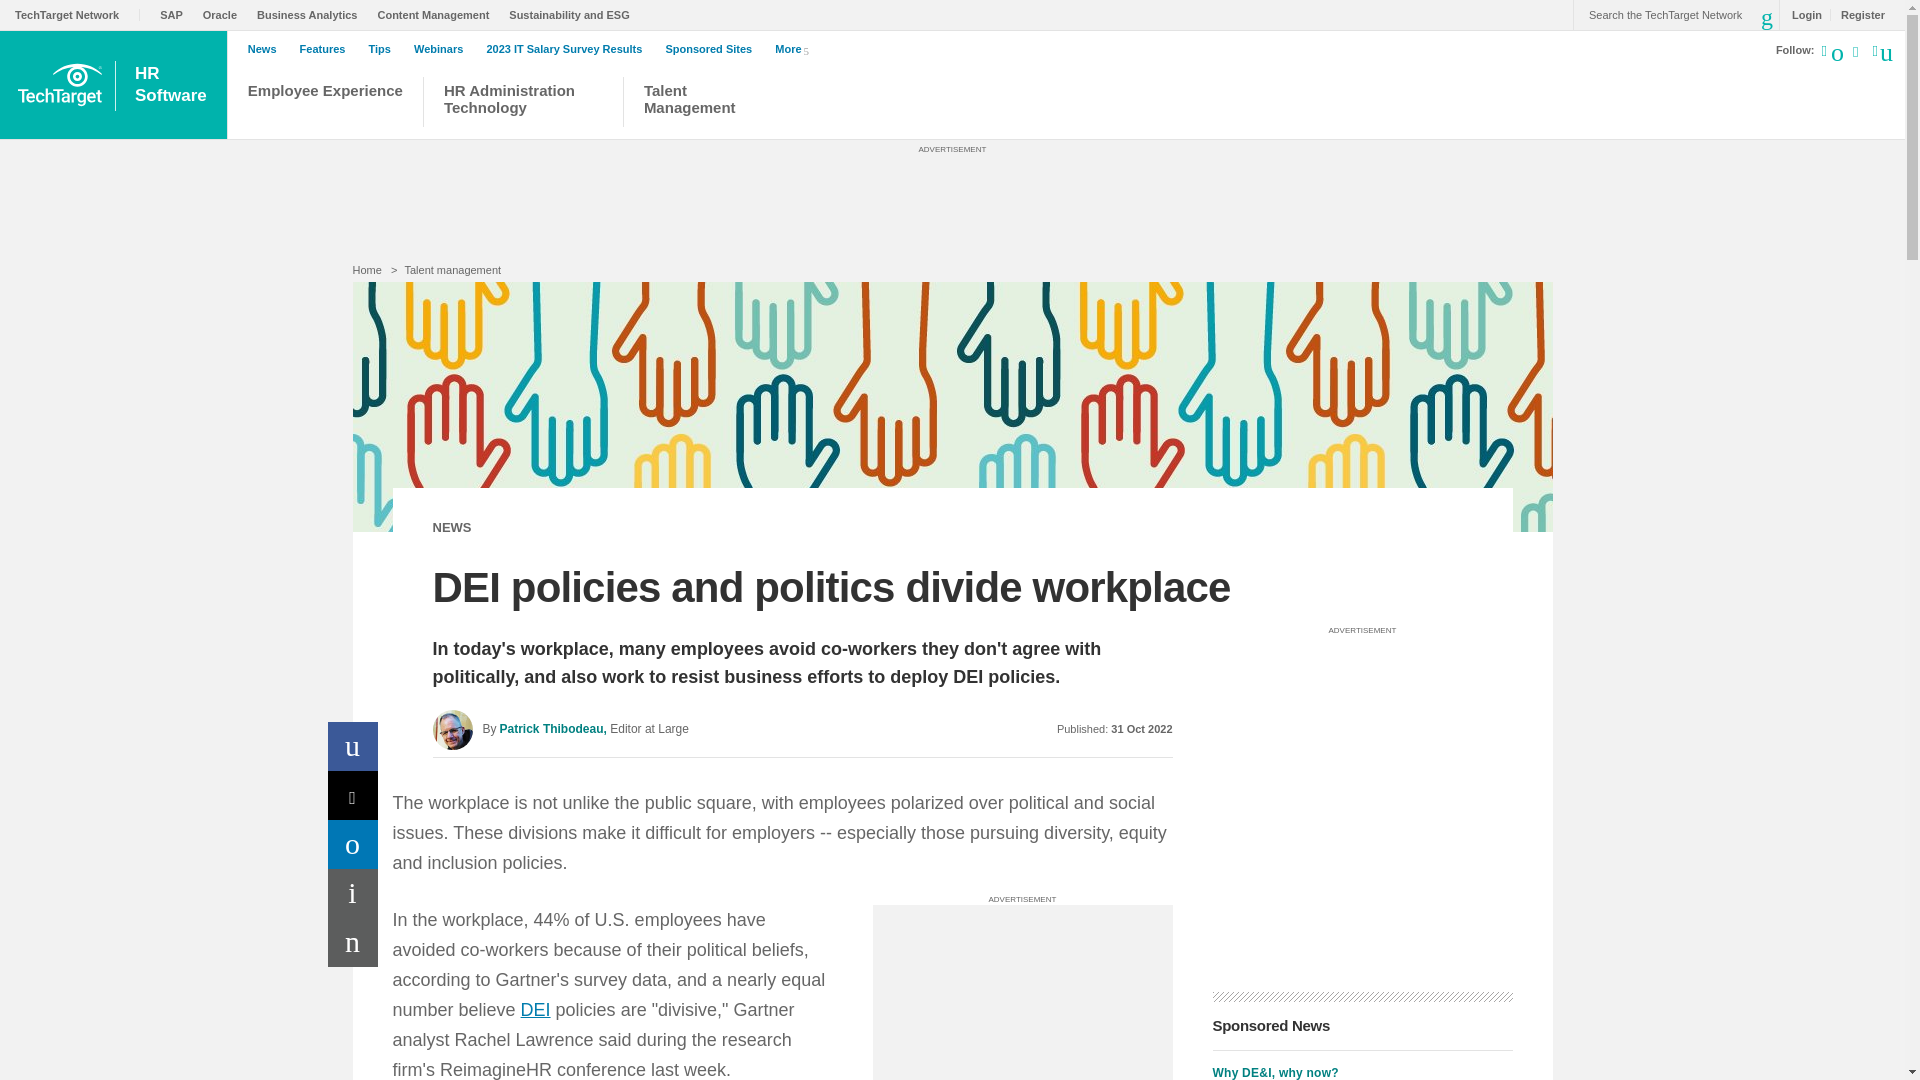 The width and height of the screenshot is (1920, 1080). Describe the element at coordinates (452, 270) in the screenshot. I see `Talent management` at that location.